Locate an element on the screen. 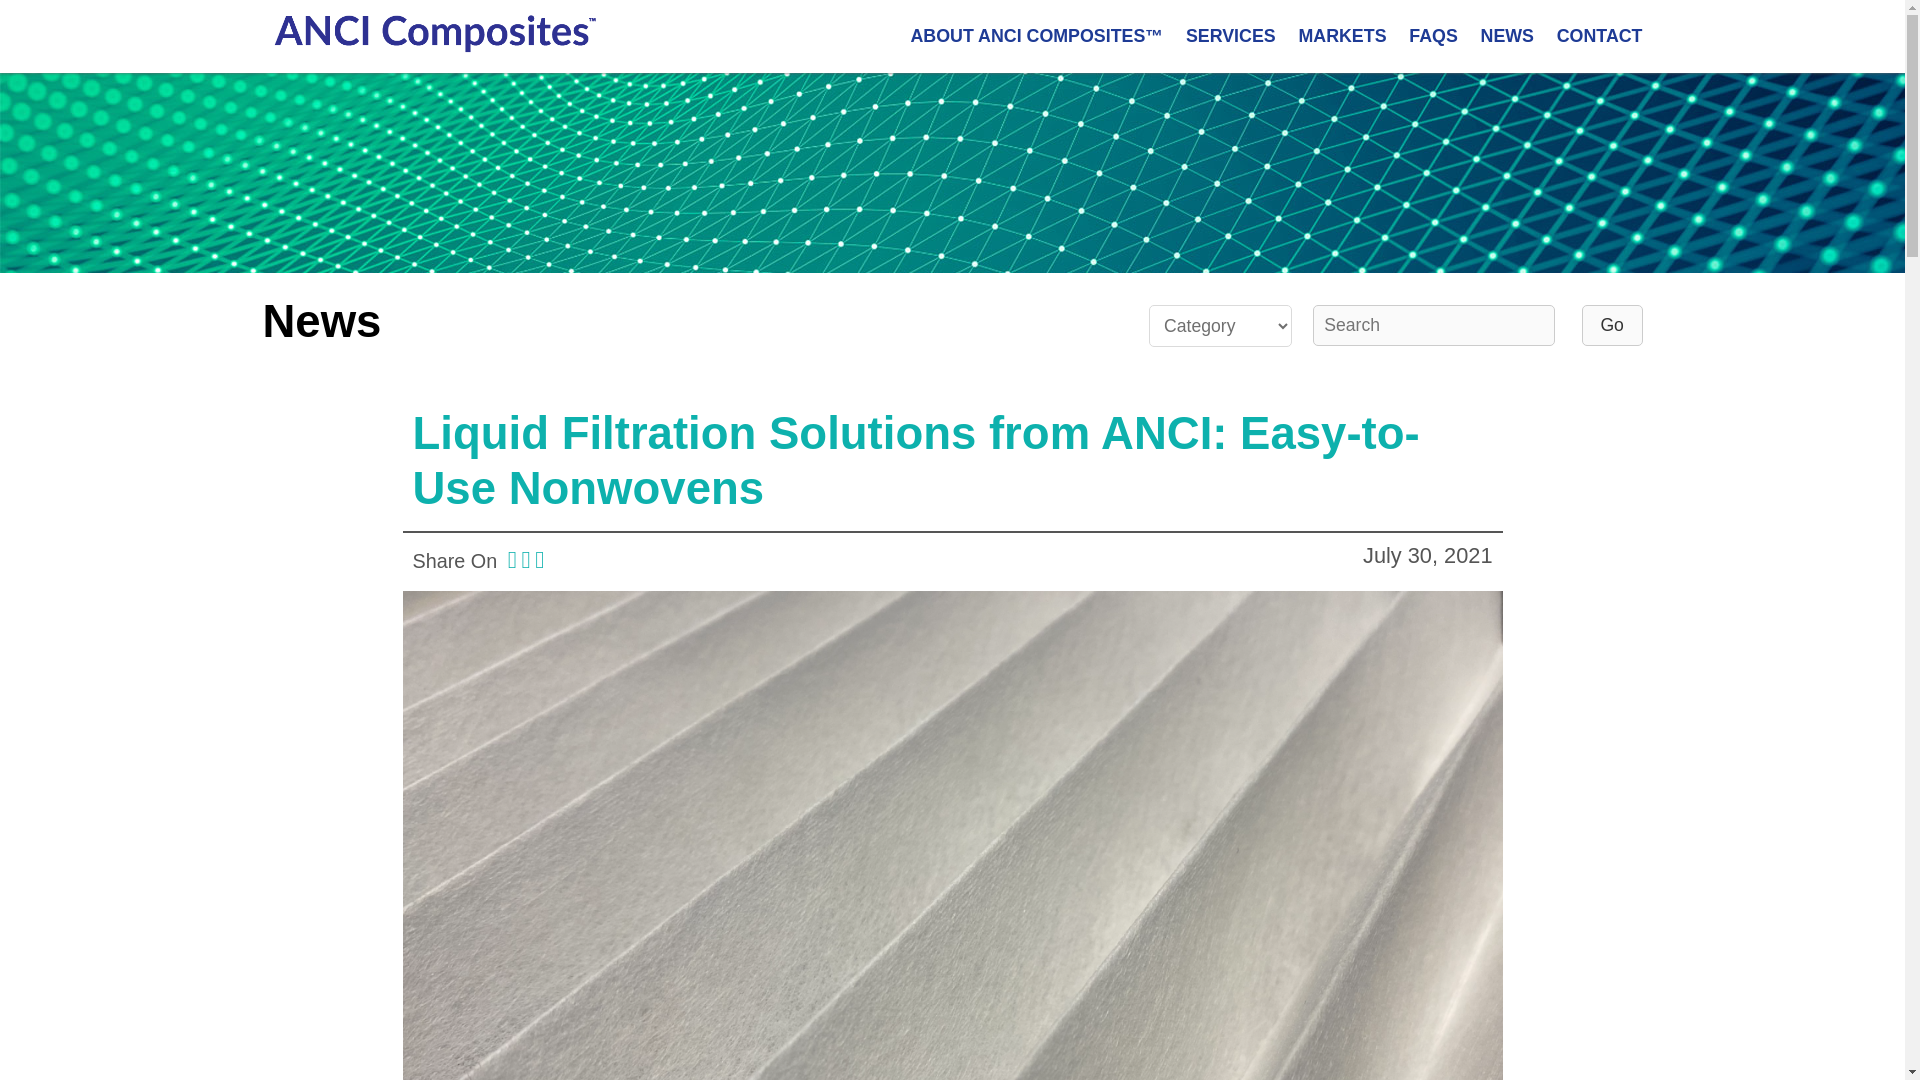  MARKETS is located at coordinates (1342, 36).